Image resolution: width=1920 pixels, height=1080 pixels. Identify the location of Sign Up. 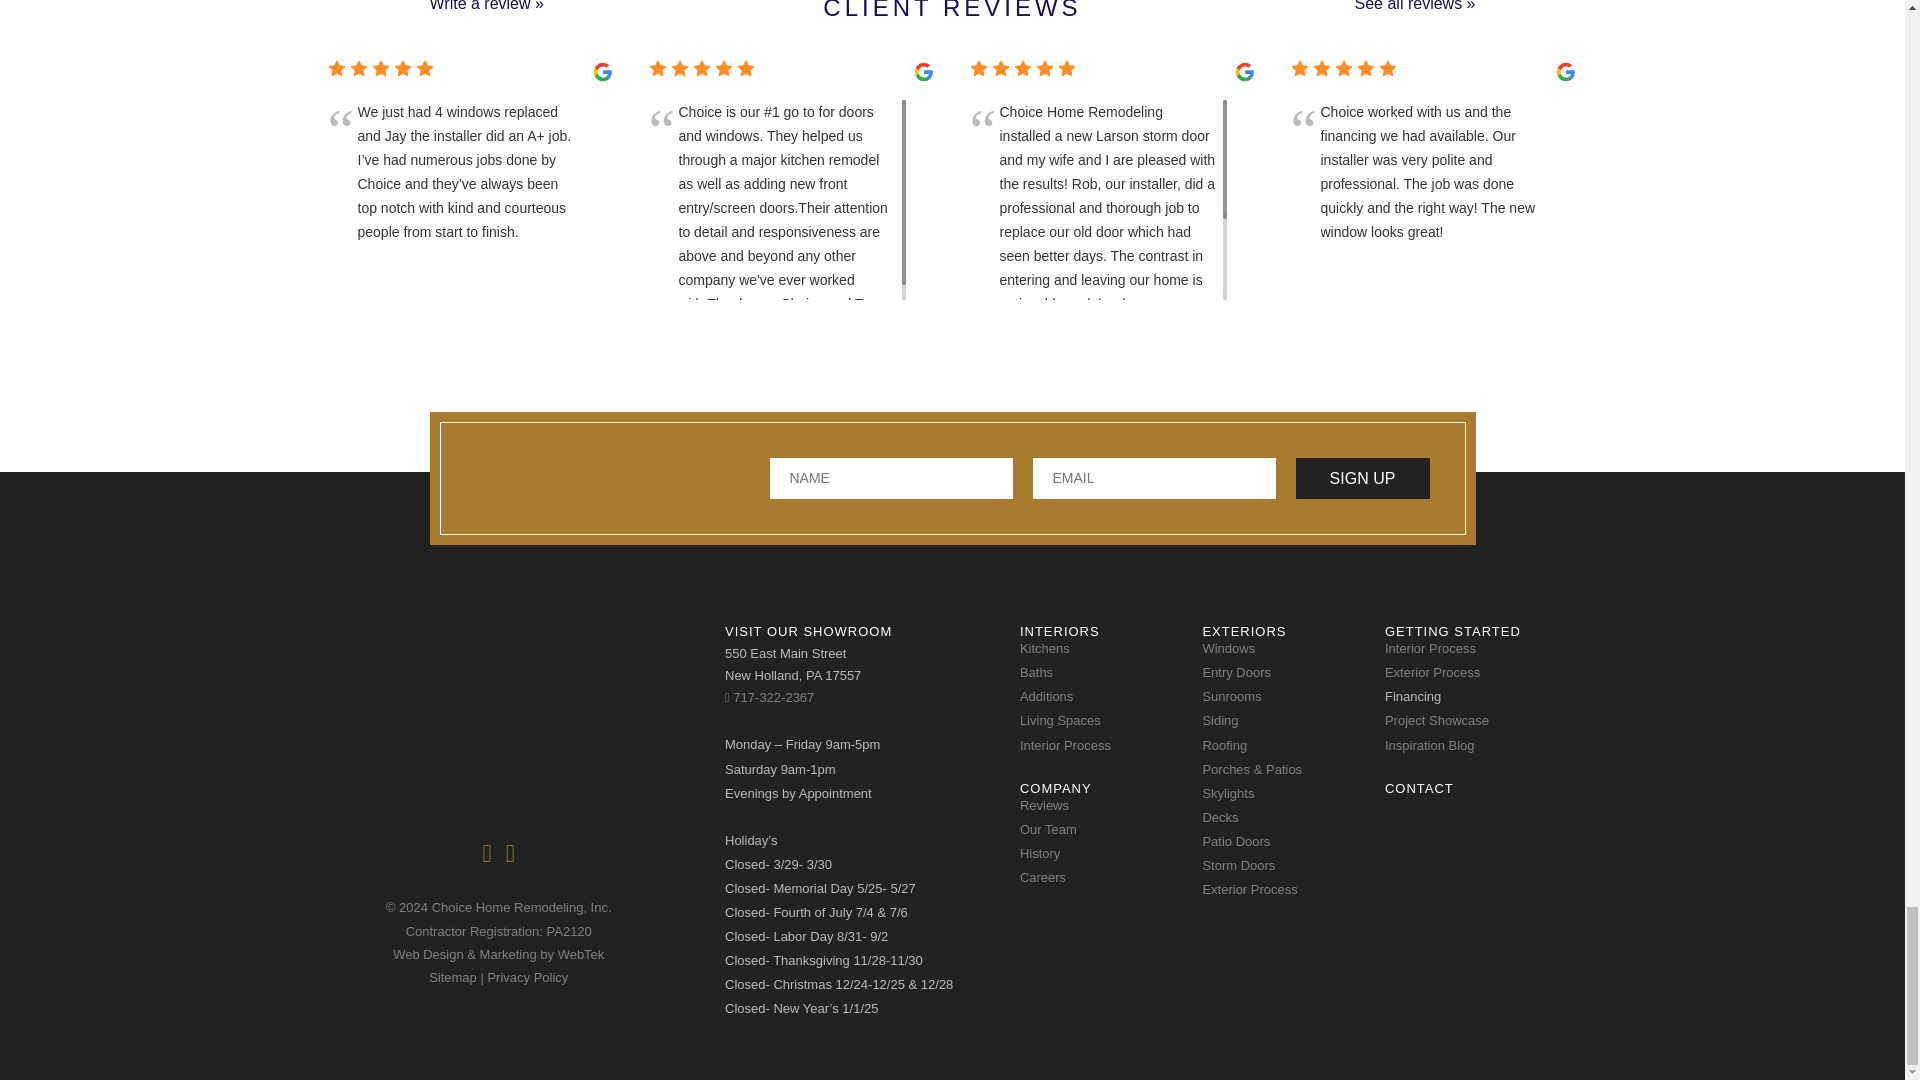
(1363, 478).